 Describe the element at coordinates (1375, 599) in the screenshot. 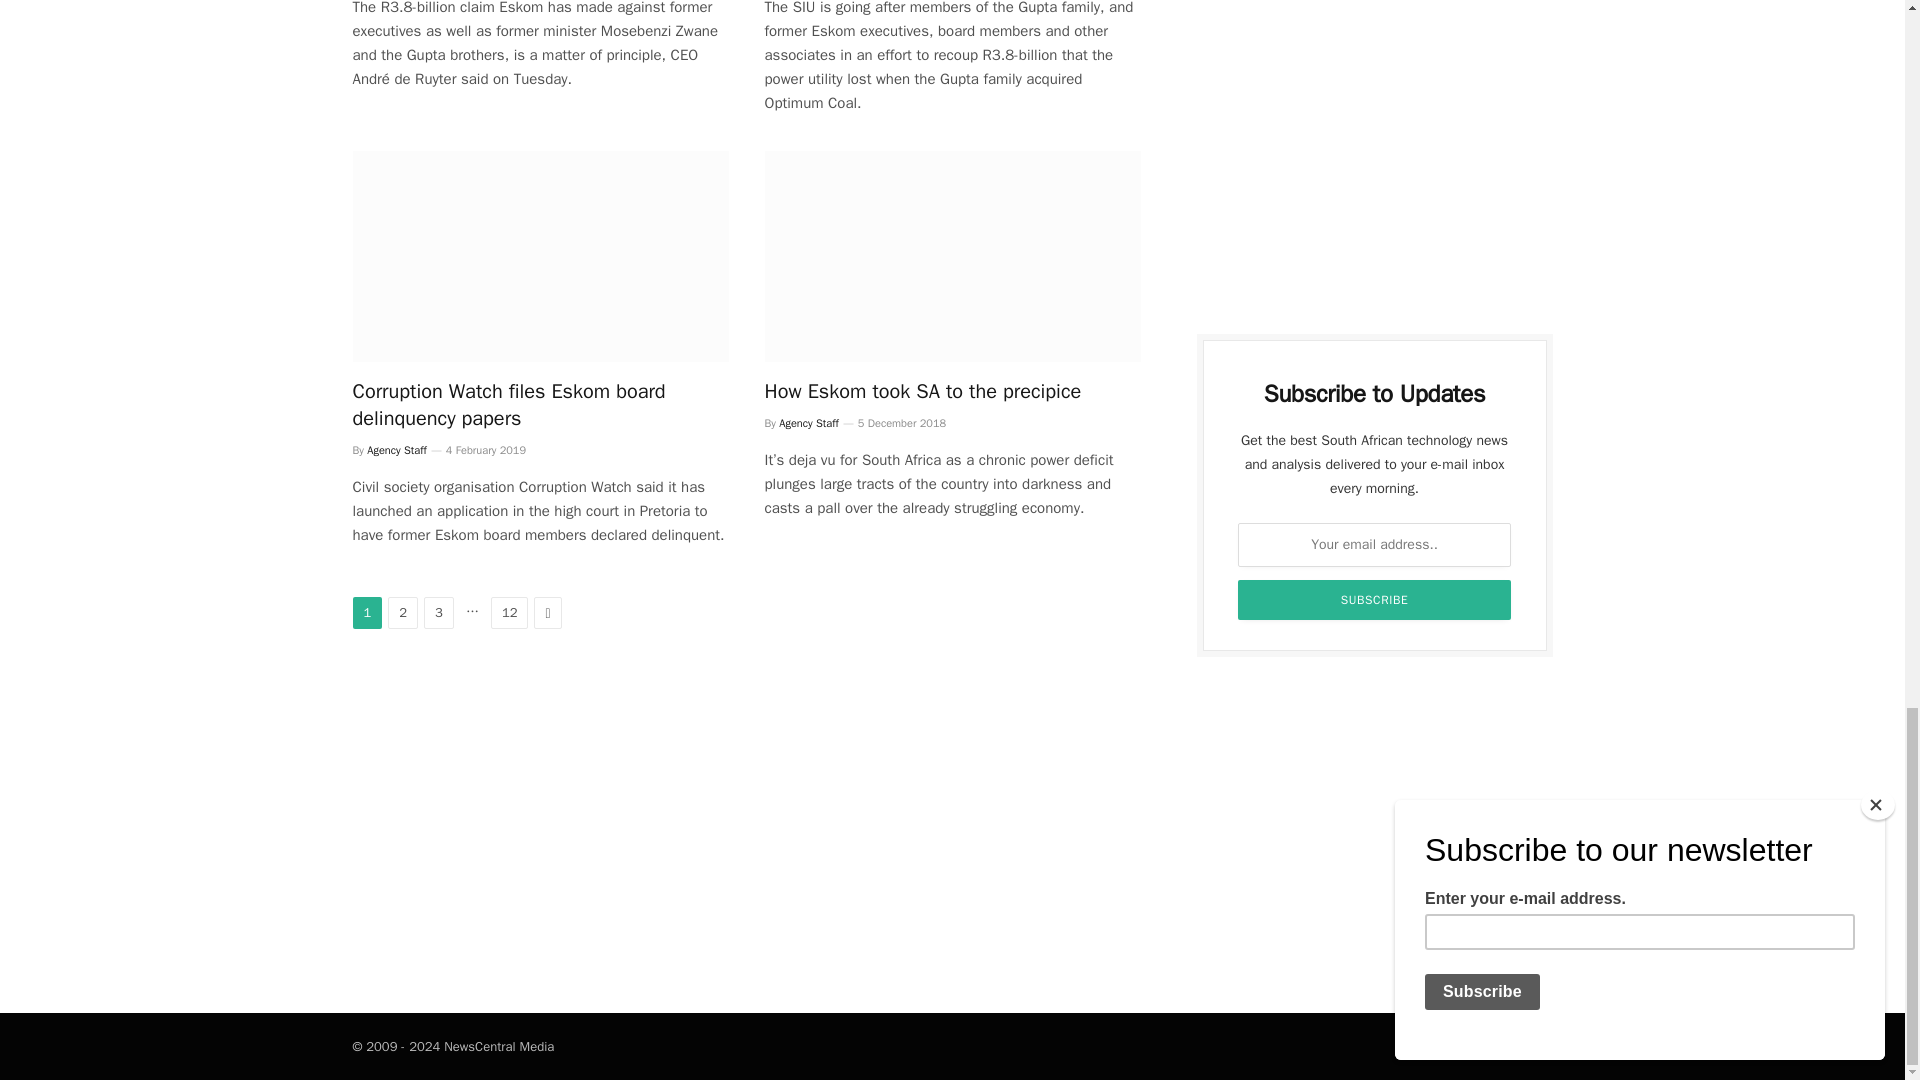

I see `Subscribe` at that location.